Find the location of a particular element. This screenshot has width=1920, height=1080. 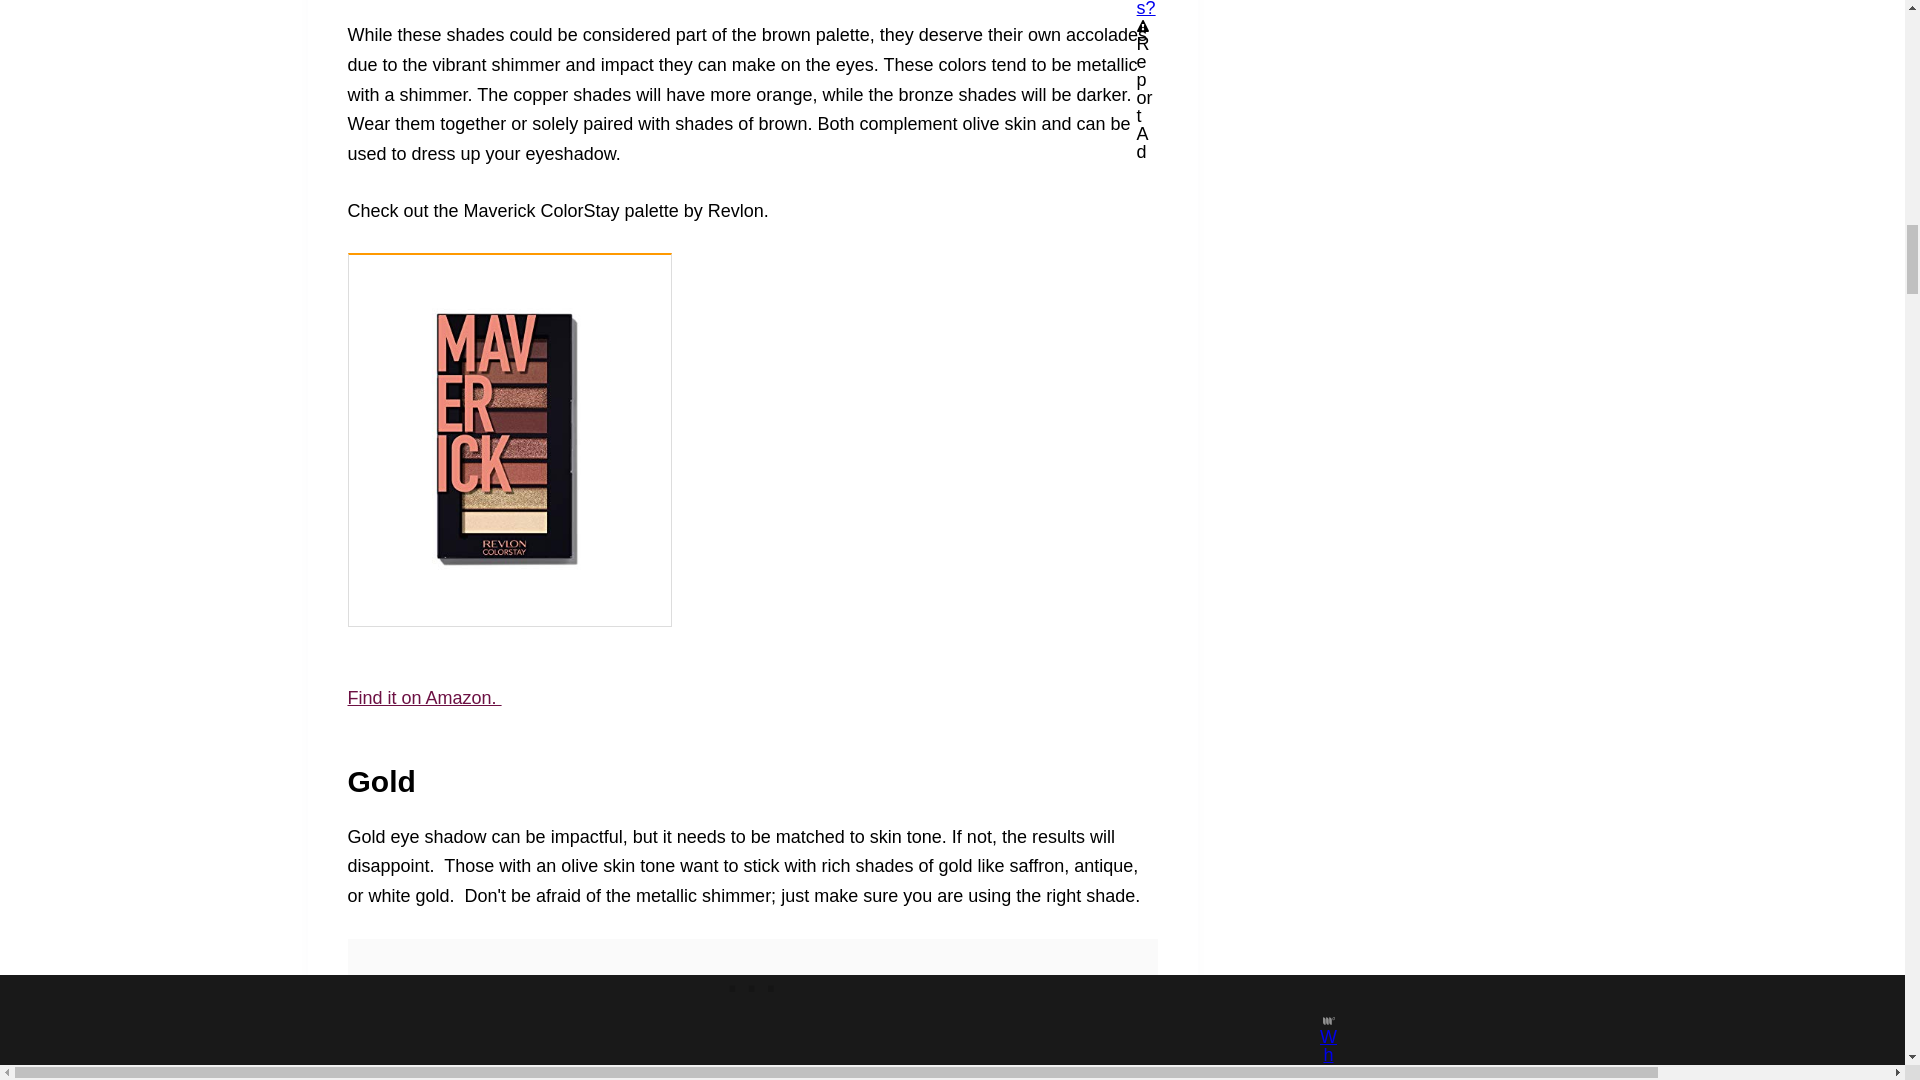

Find it on Amazon.  is located at coordinates (424, 698).